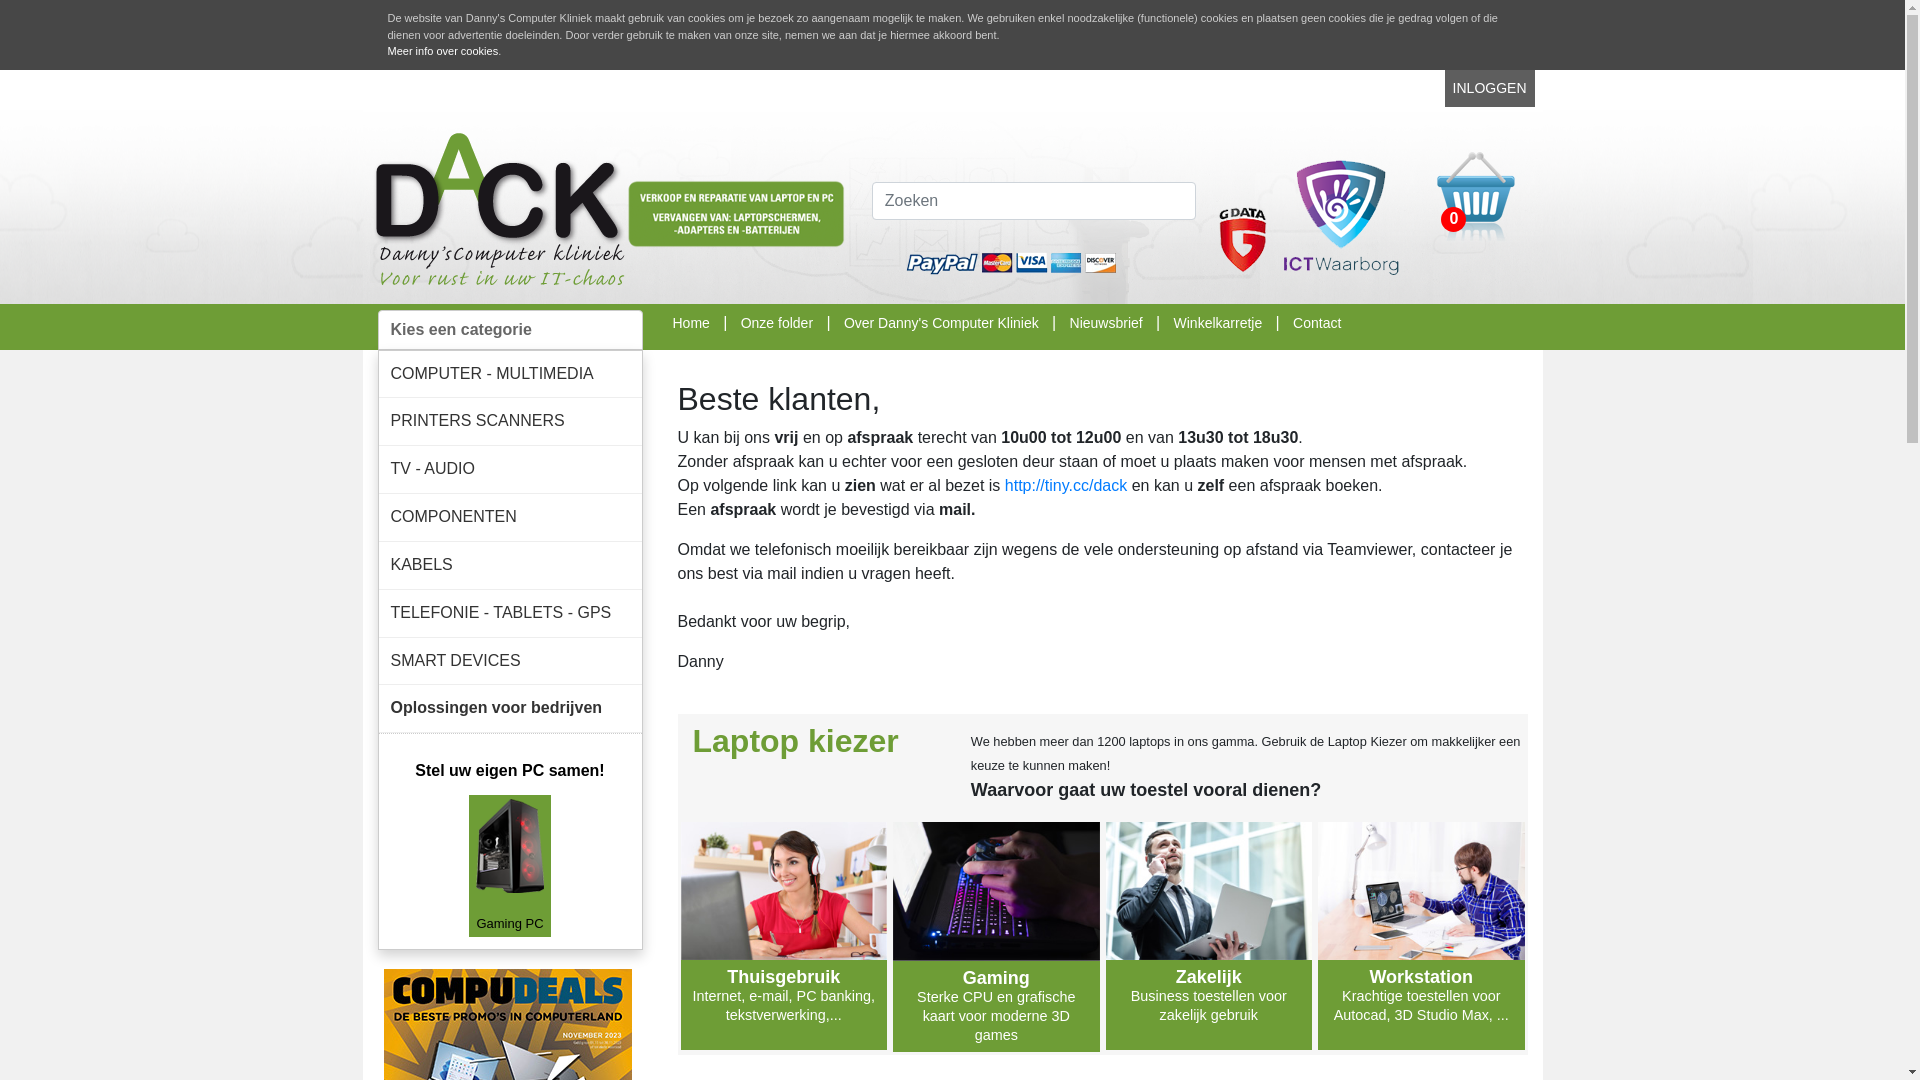 The image size is (1920, 1080). What do you see at coordinates (510, 374) in the screenshot?
I see `COMPUTER - MULTIMEDIA` at bounding box center [510, 374].